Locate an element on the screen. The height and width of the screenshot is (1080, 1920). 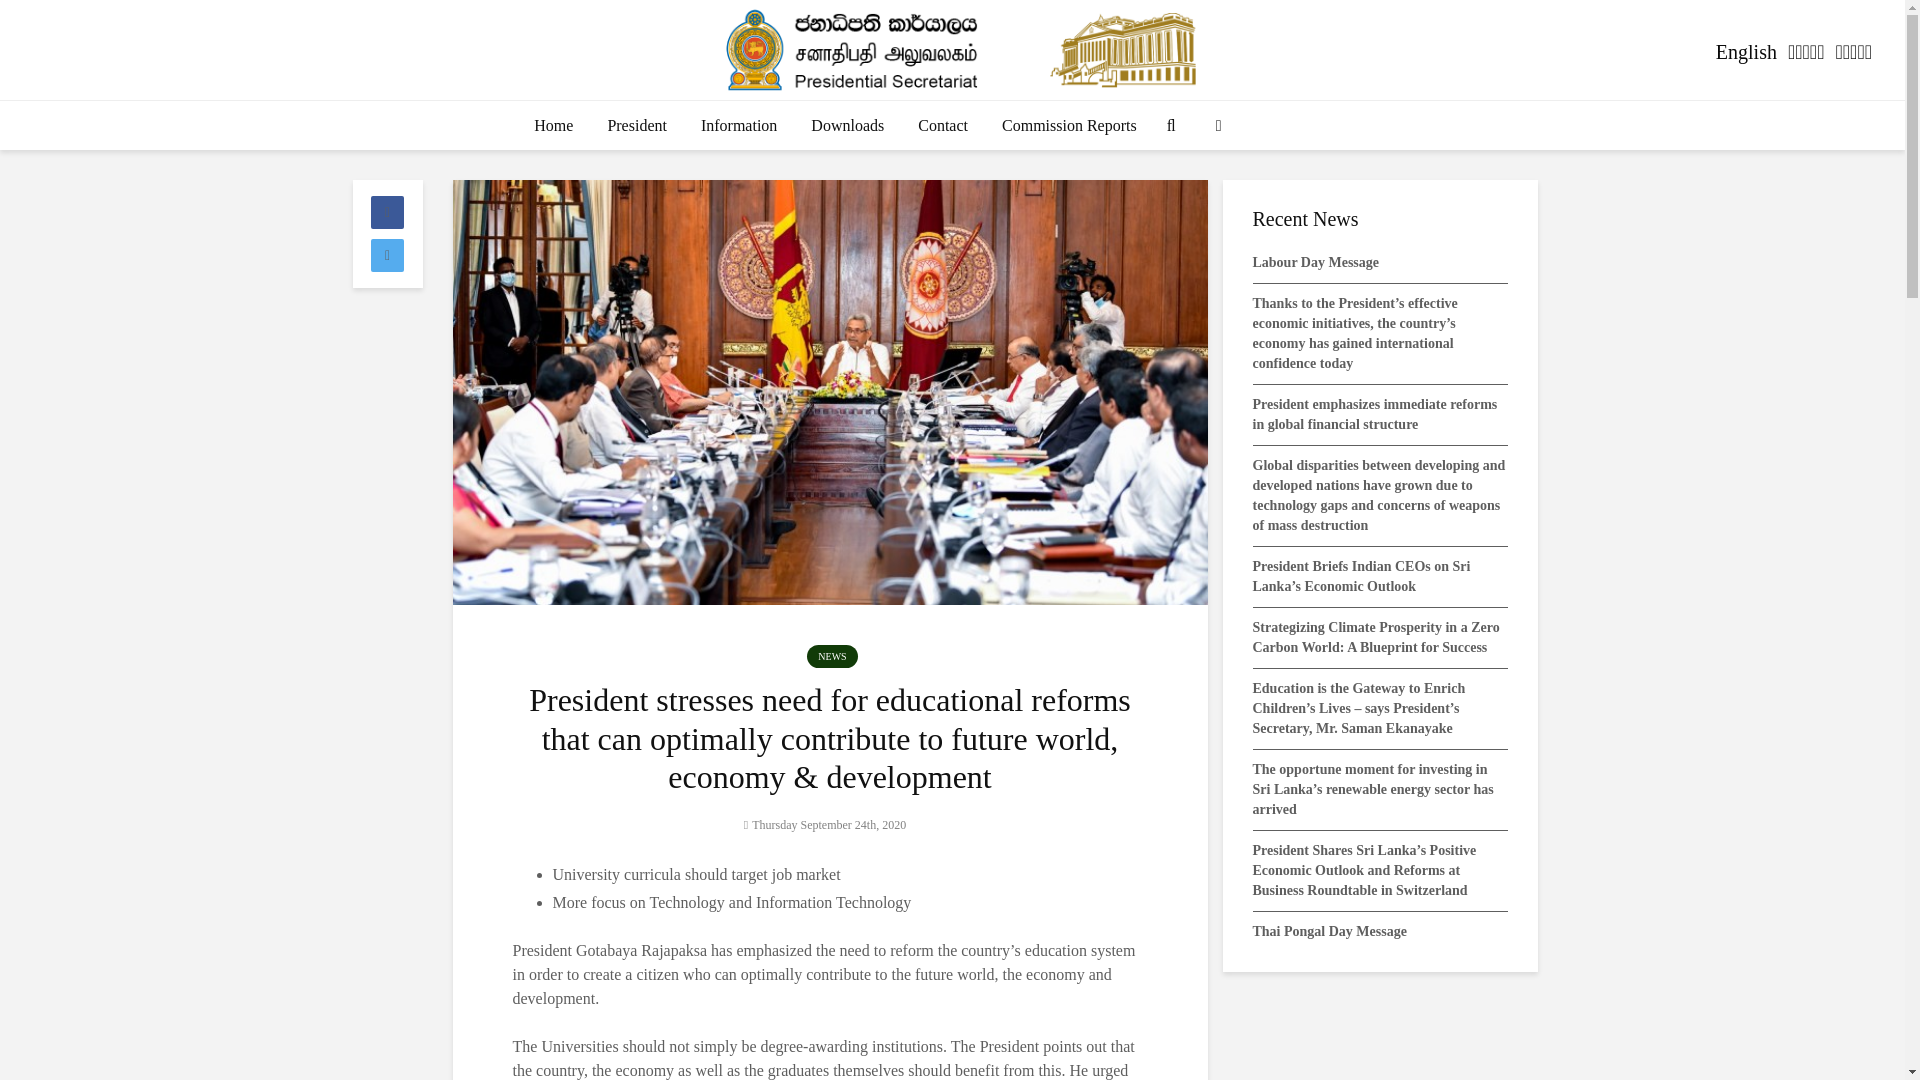
English is located at coordinates (1746, 51).